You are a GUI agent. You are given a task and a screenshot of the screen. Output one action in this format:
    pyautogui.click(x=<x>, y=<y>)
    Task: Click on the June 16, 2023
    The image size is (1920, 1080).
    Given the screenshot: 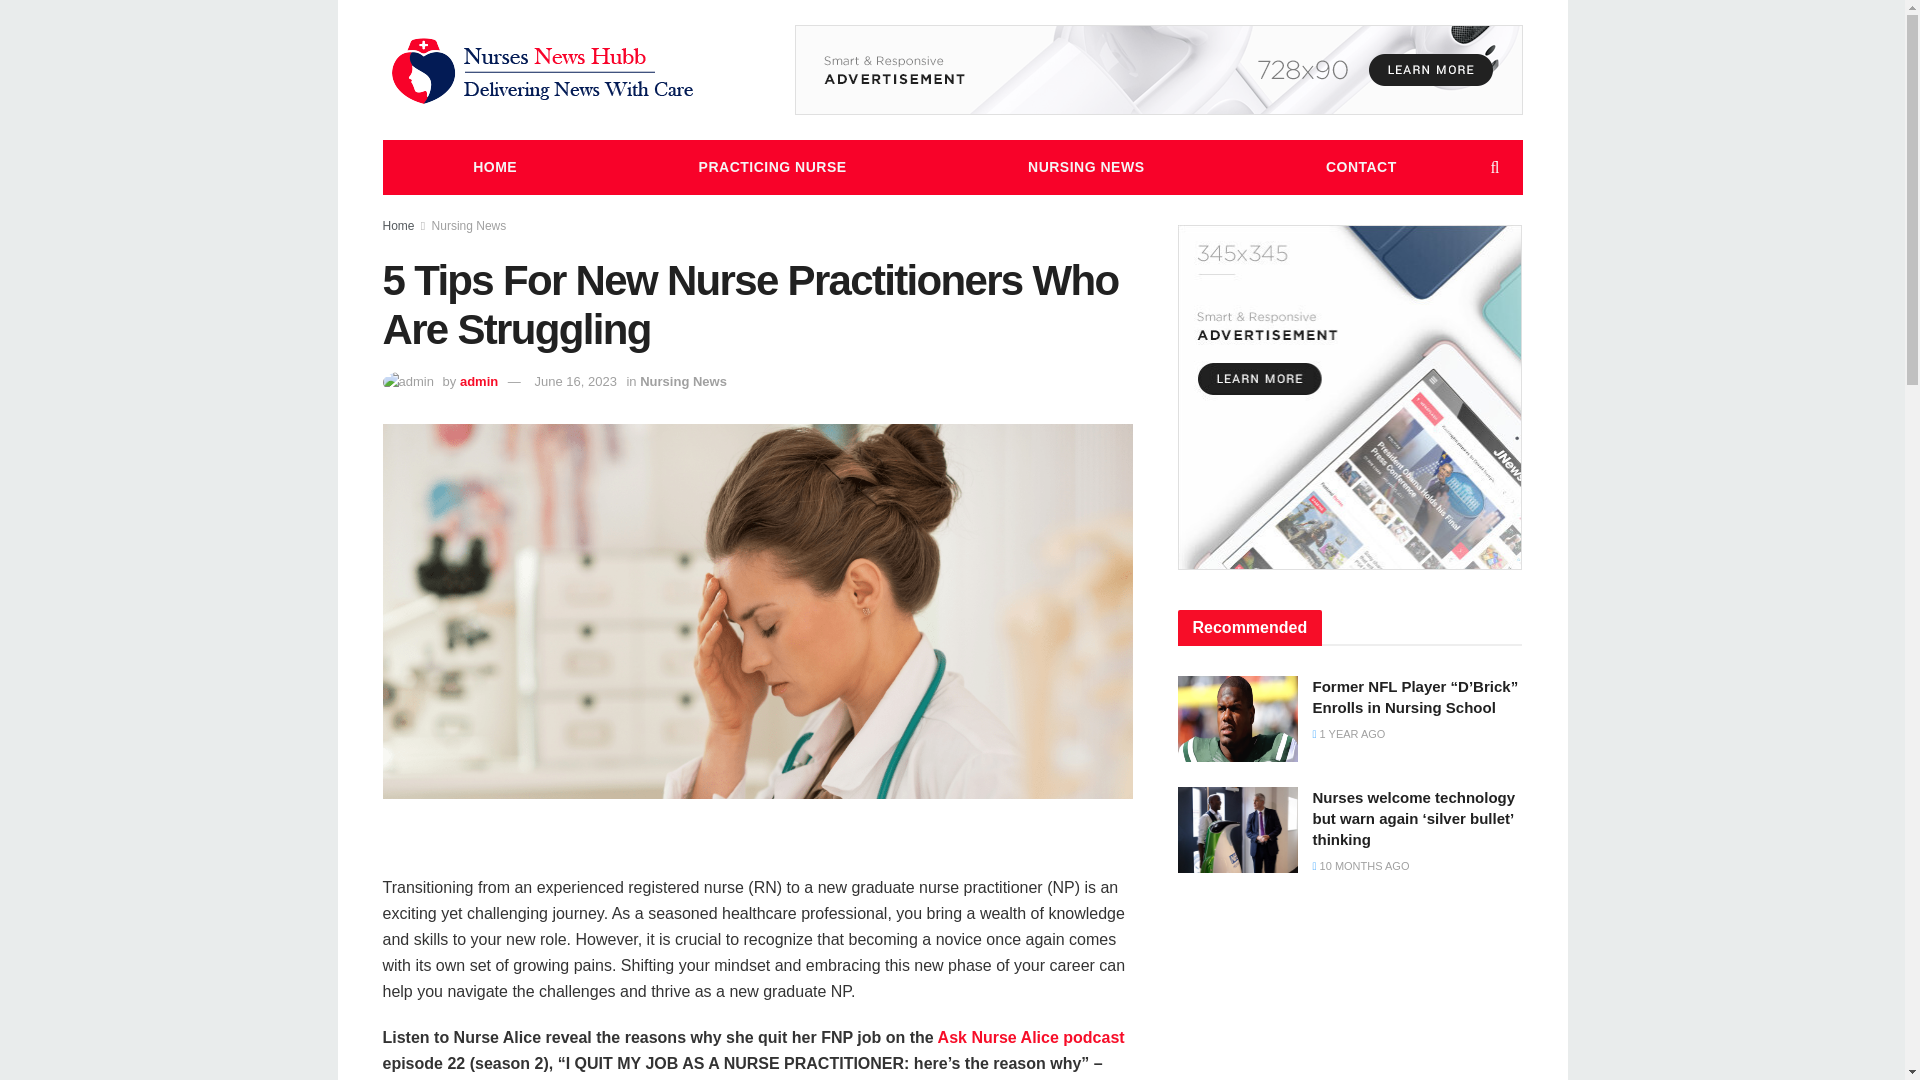 What is the action you would take?
    pyautogui.click(x=574, y=380)
    